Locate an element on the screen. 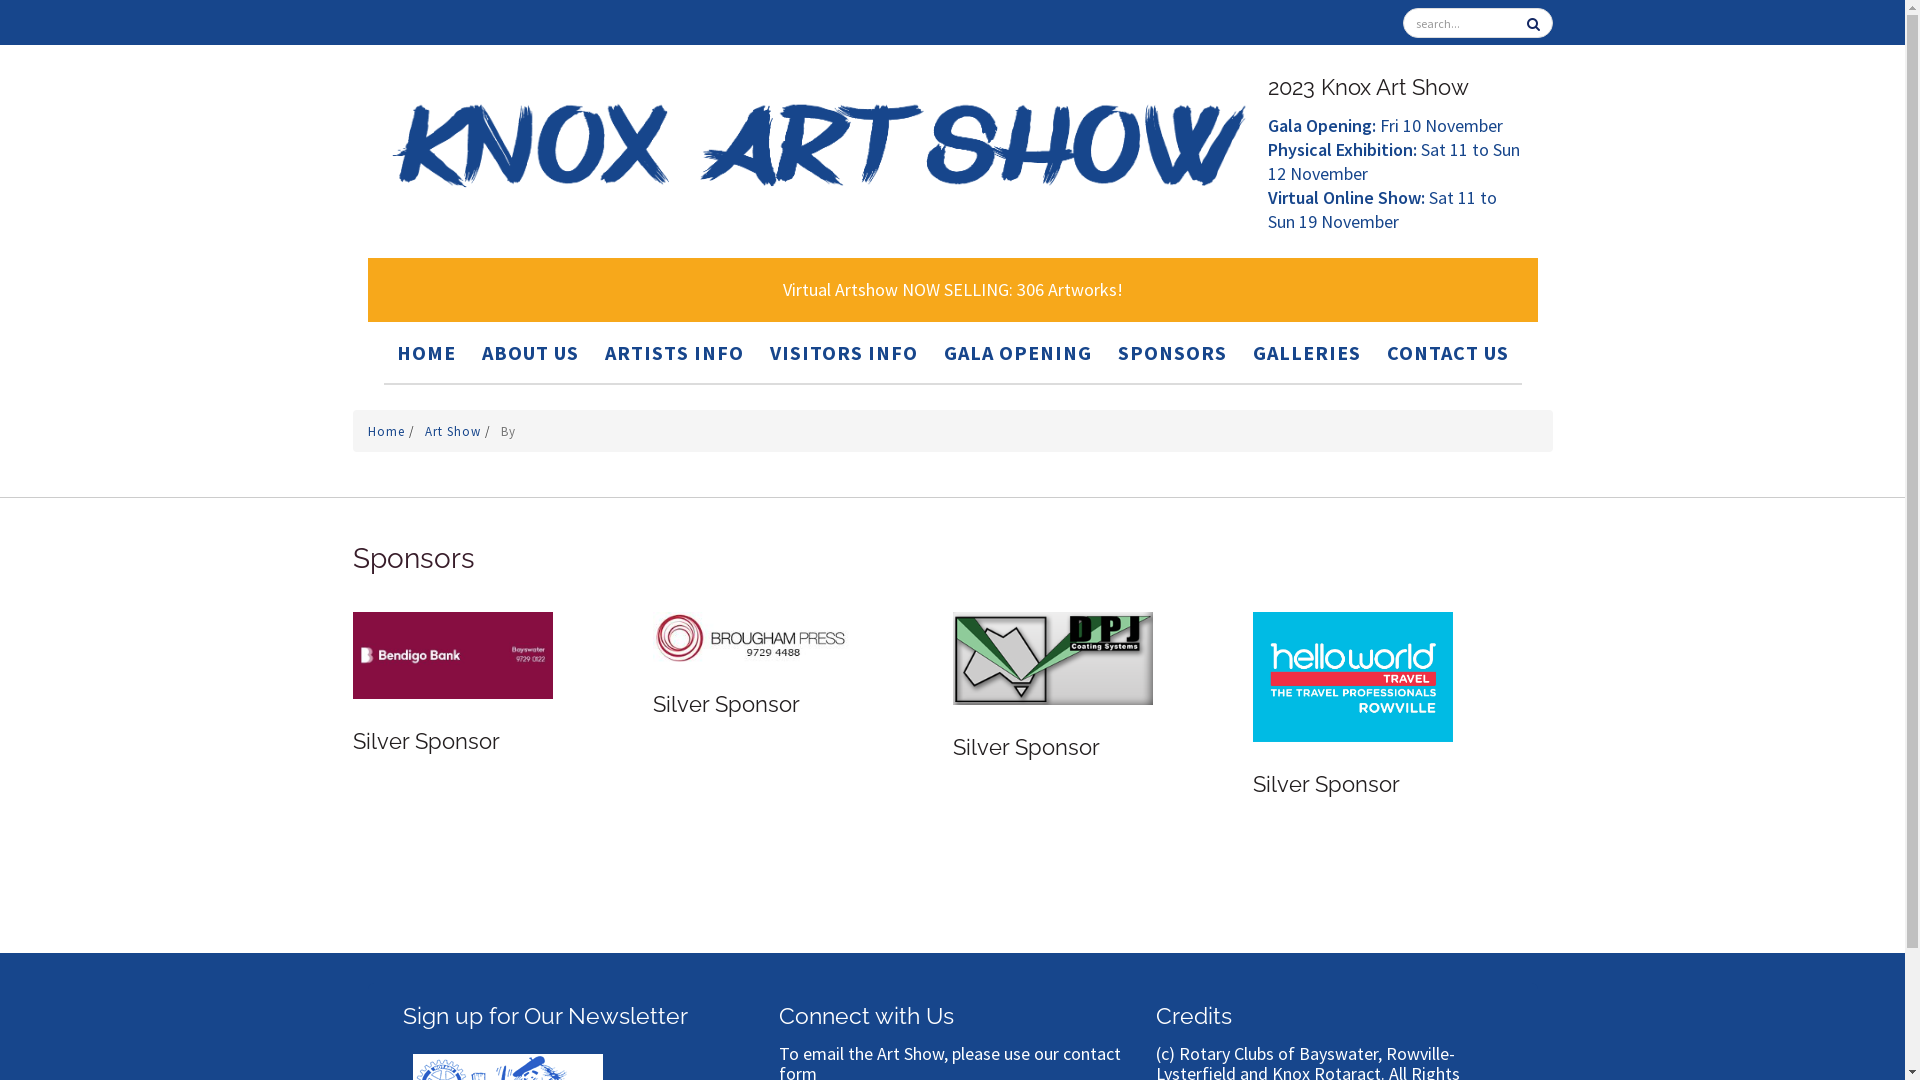 Image resolution: width=1920 pixels, height=1080 pixels. Art Show is located at coordinates (454, 432).